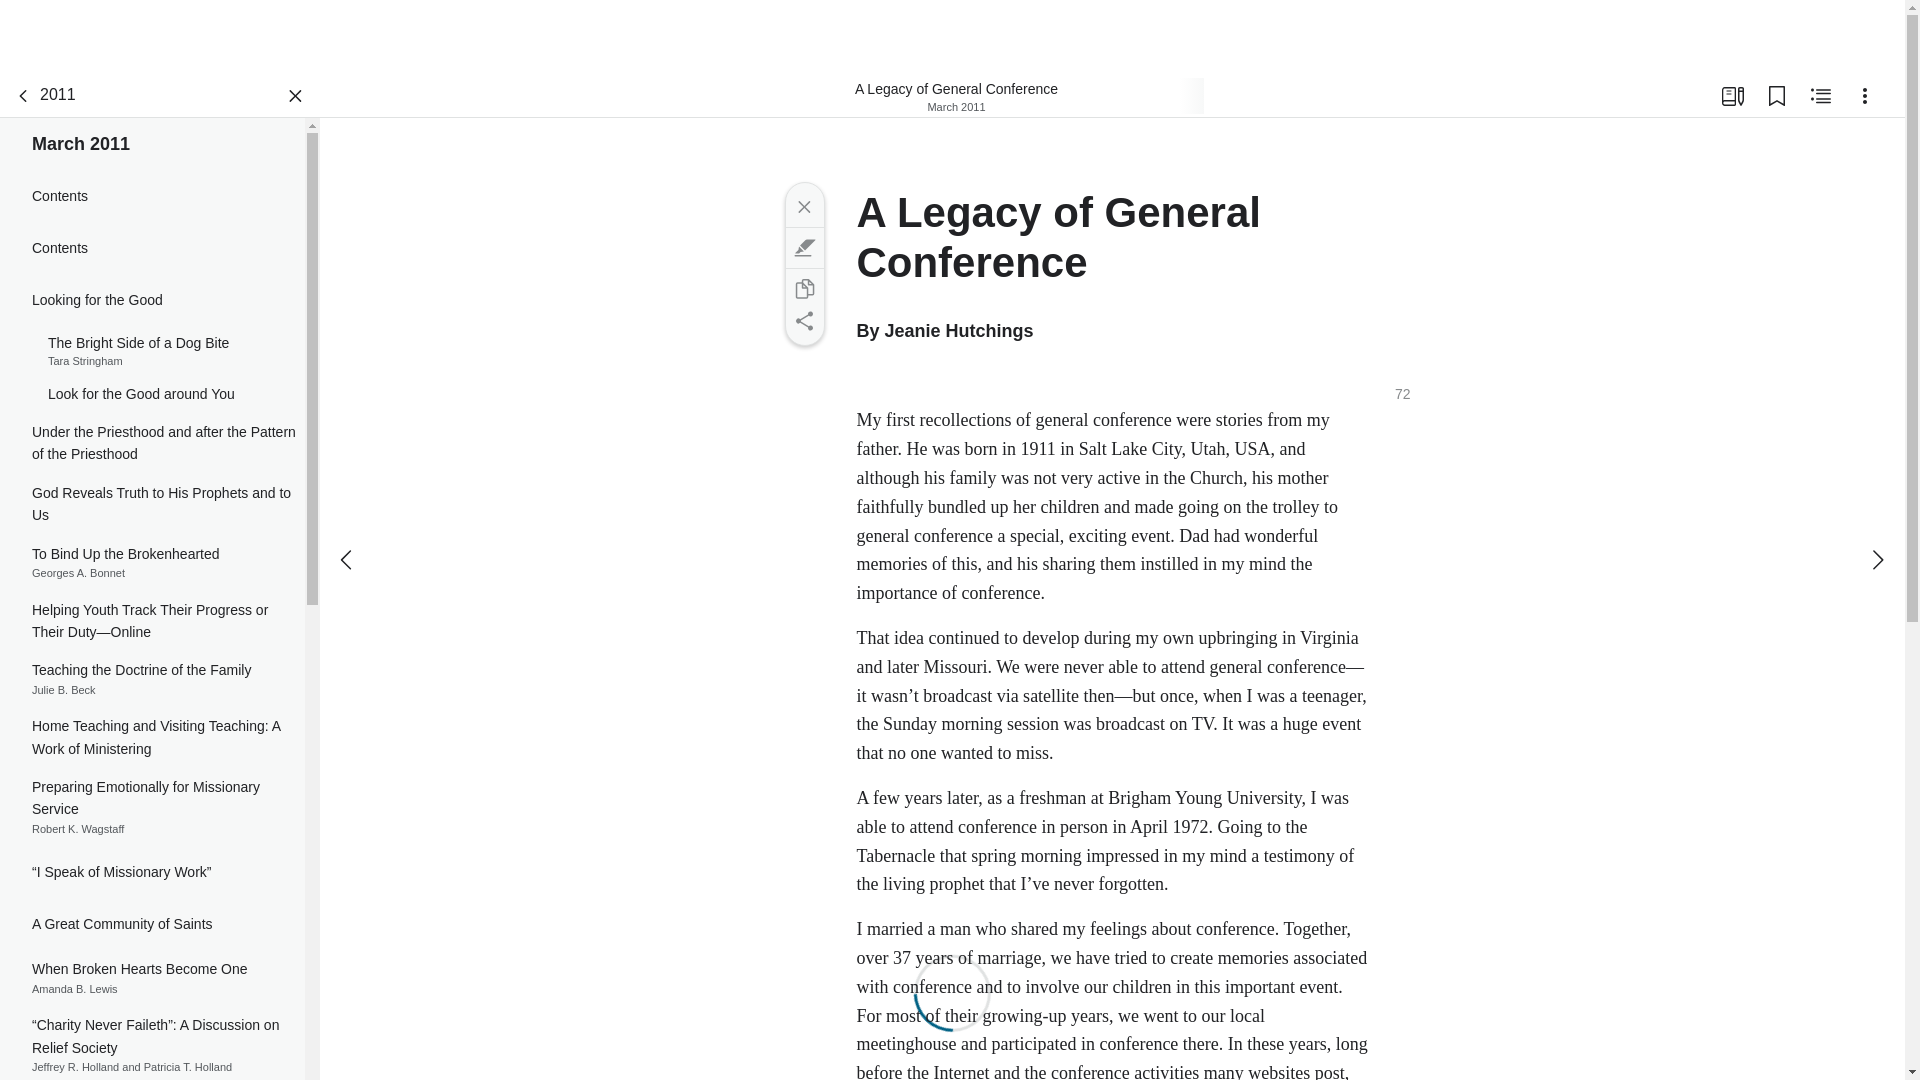 The width and height of the screenshot is (1920, 1080). Describe the element at coordinates (1865, 96) in the screenshot. I see `Options` at that location.